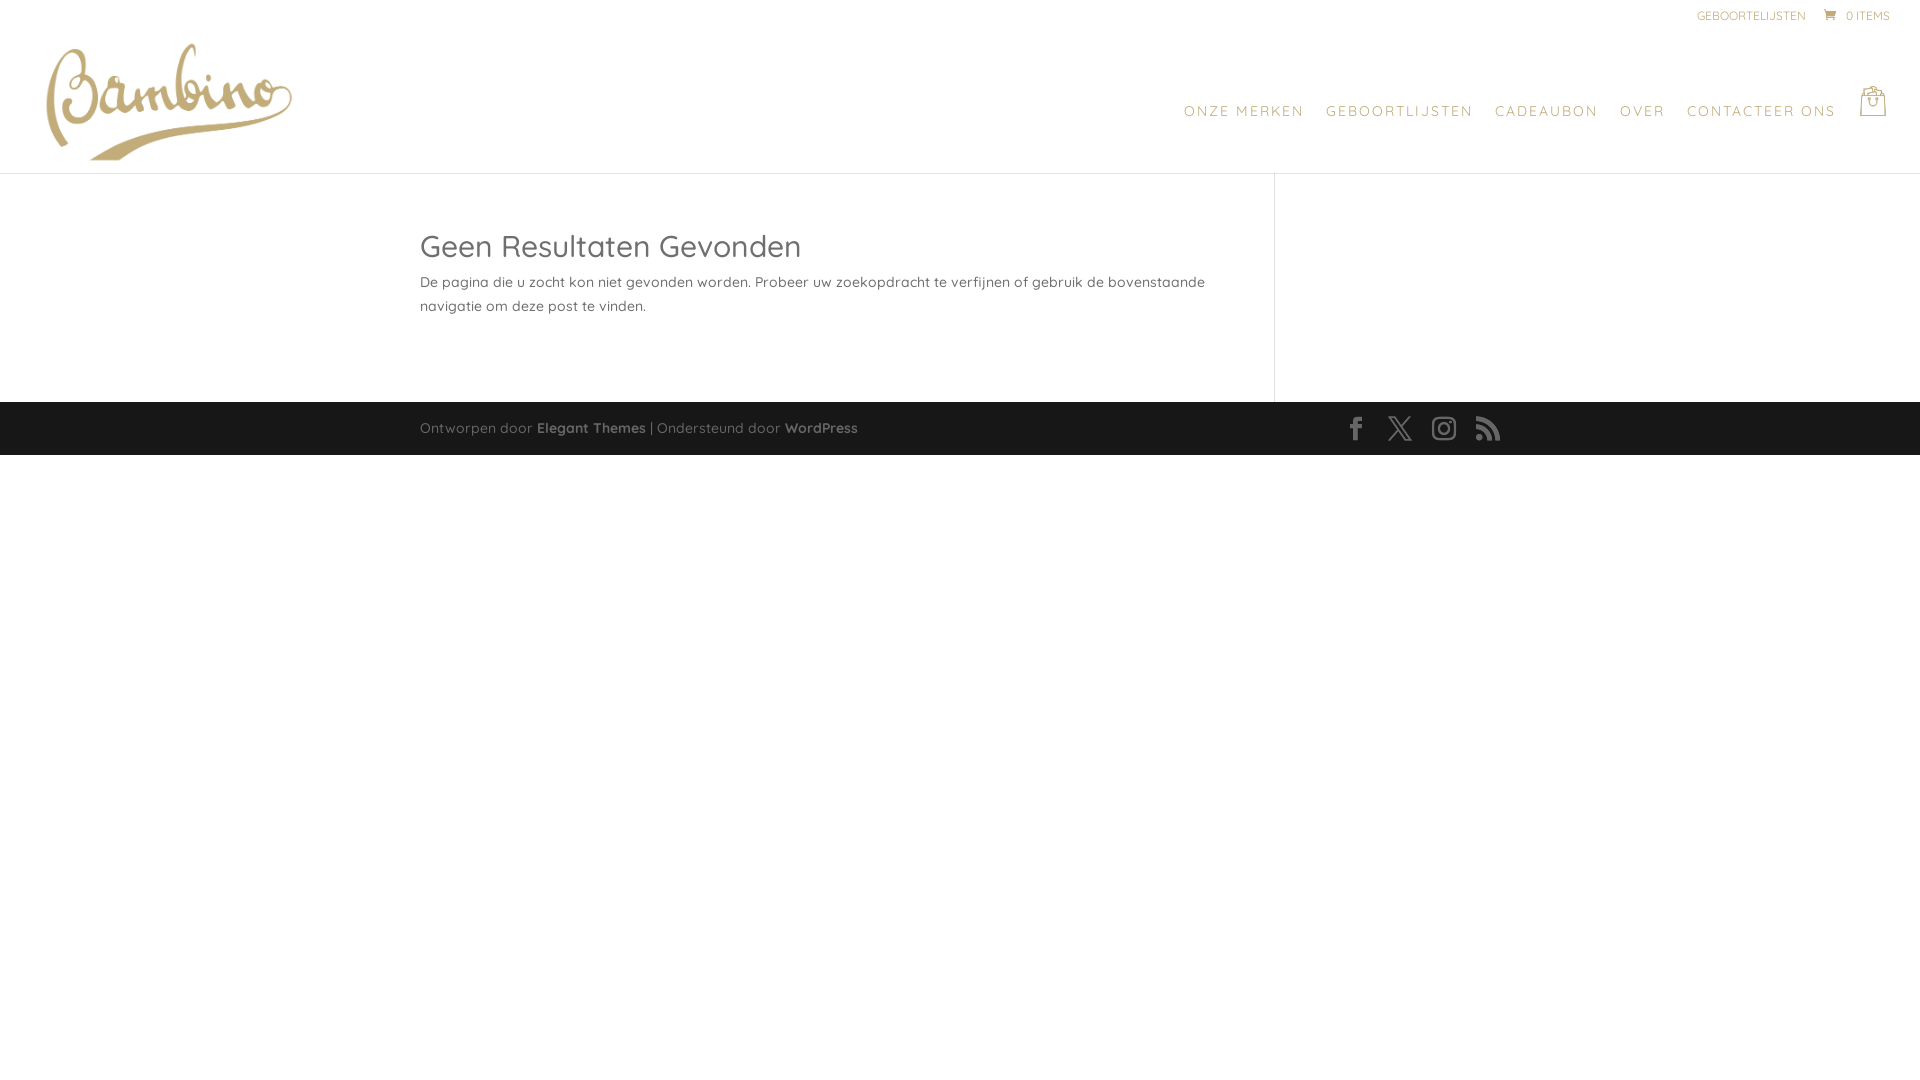  I want to click on CONTACTEER ONS, so click(1762, 138).